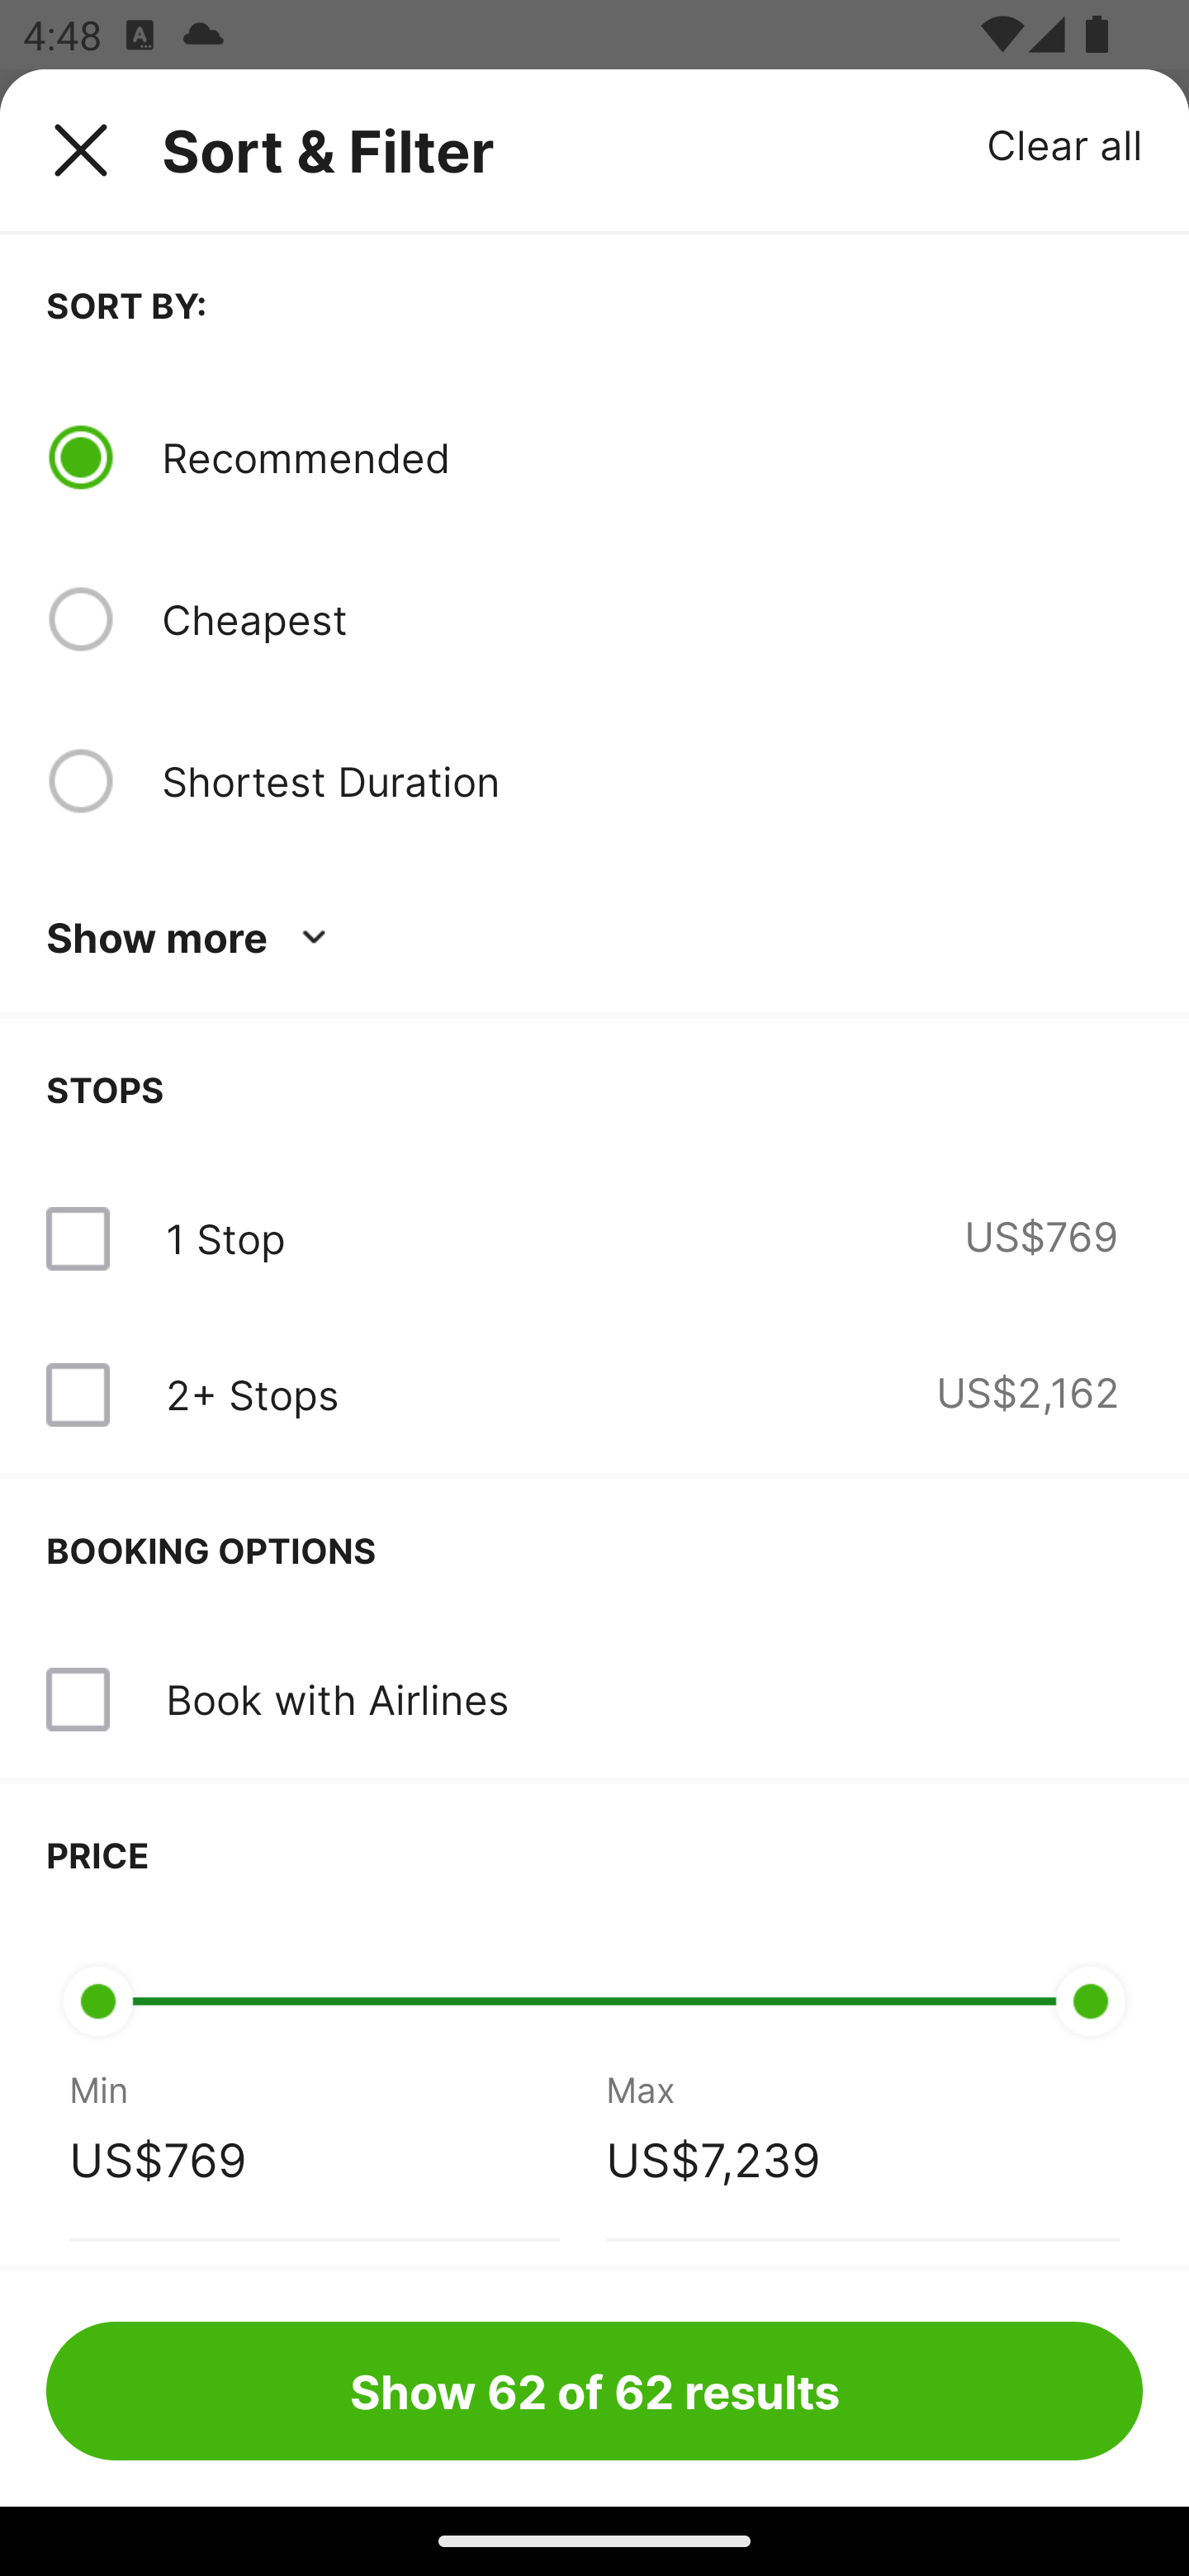 The width and height of the screenshot is (1189, 2576). Describe the element at coordinates (651, 780) in the screenshot. I see `Shortest Duration` at that location.